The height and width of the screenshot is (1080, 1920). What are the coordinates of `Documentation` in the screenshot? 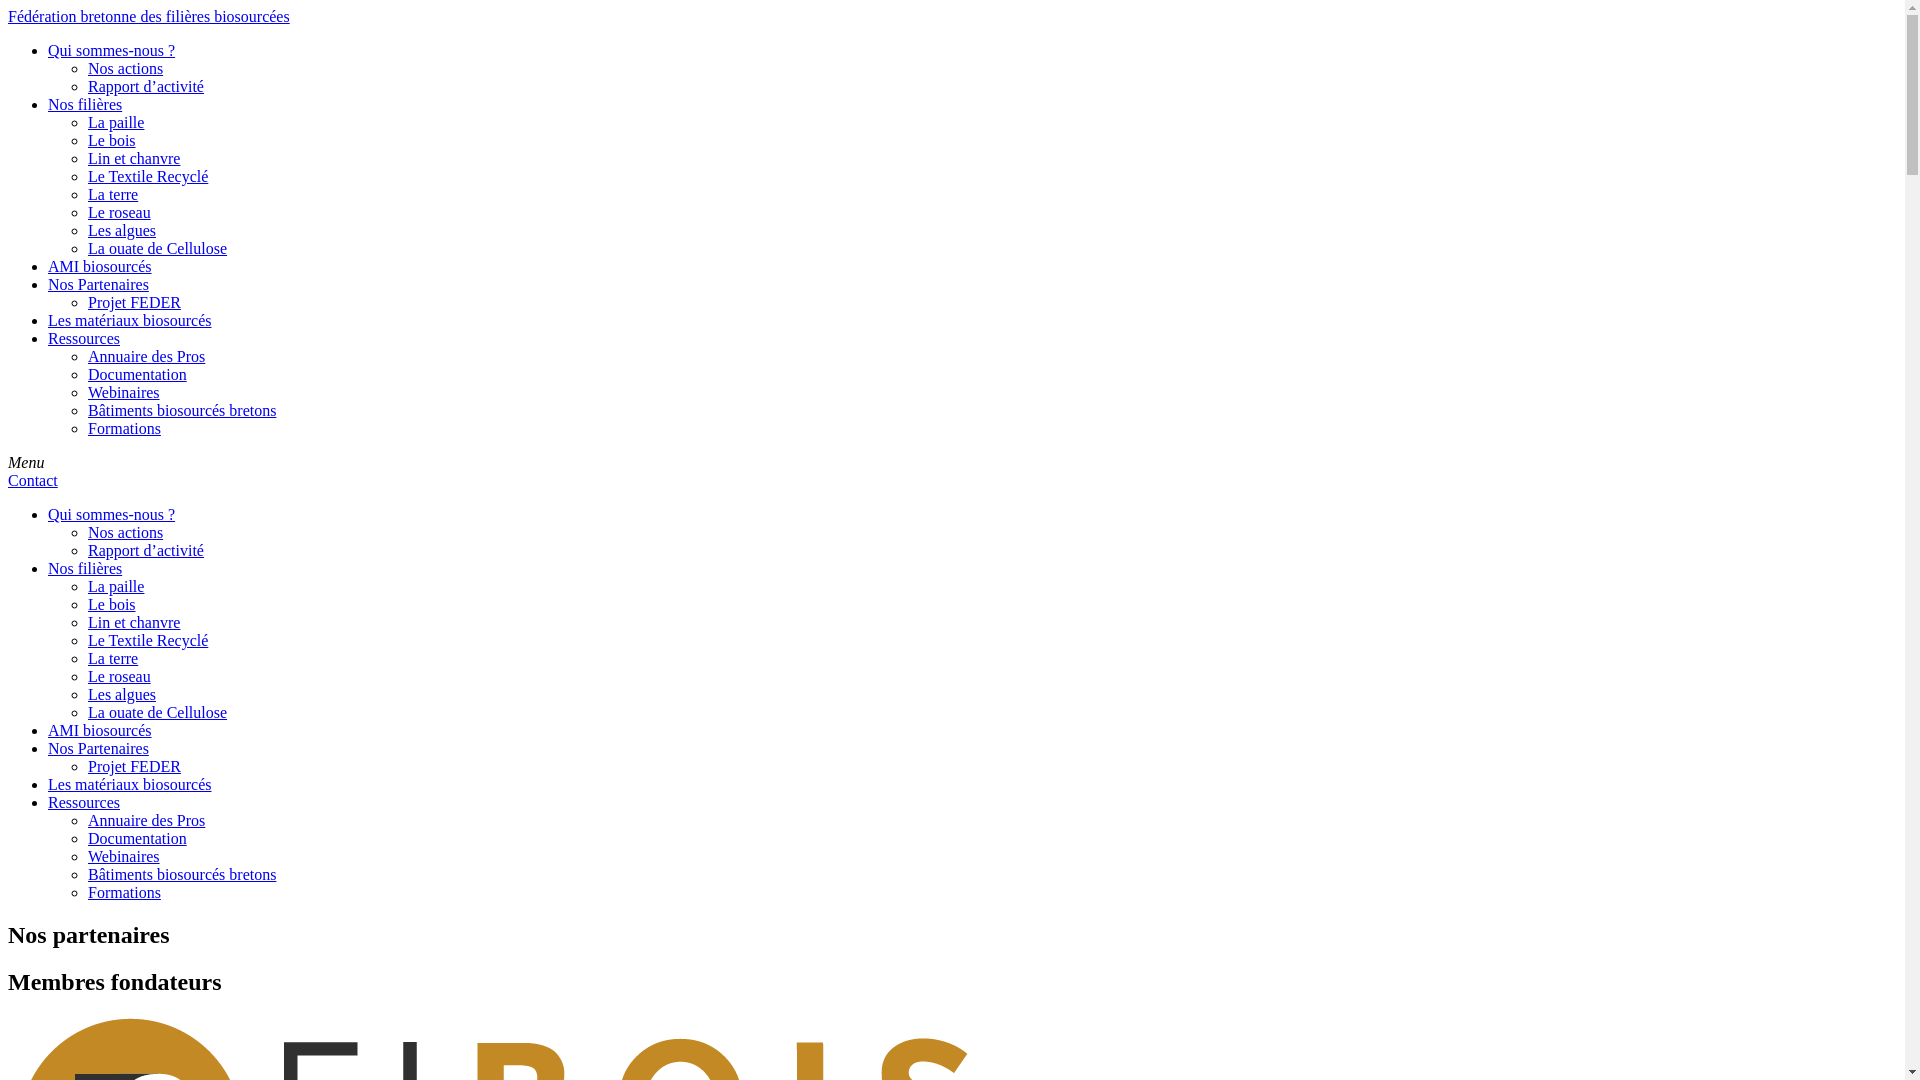 It's located at (138, 374).